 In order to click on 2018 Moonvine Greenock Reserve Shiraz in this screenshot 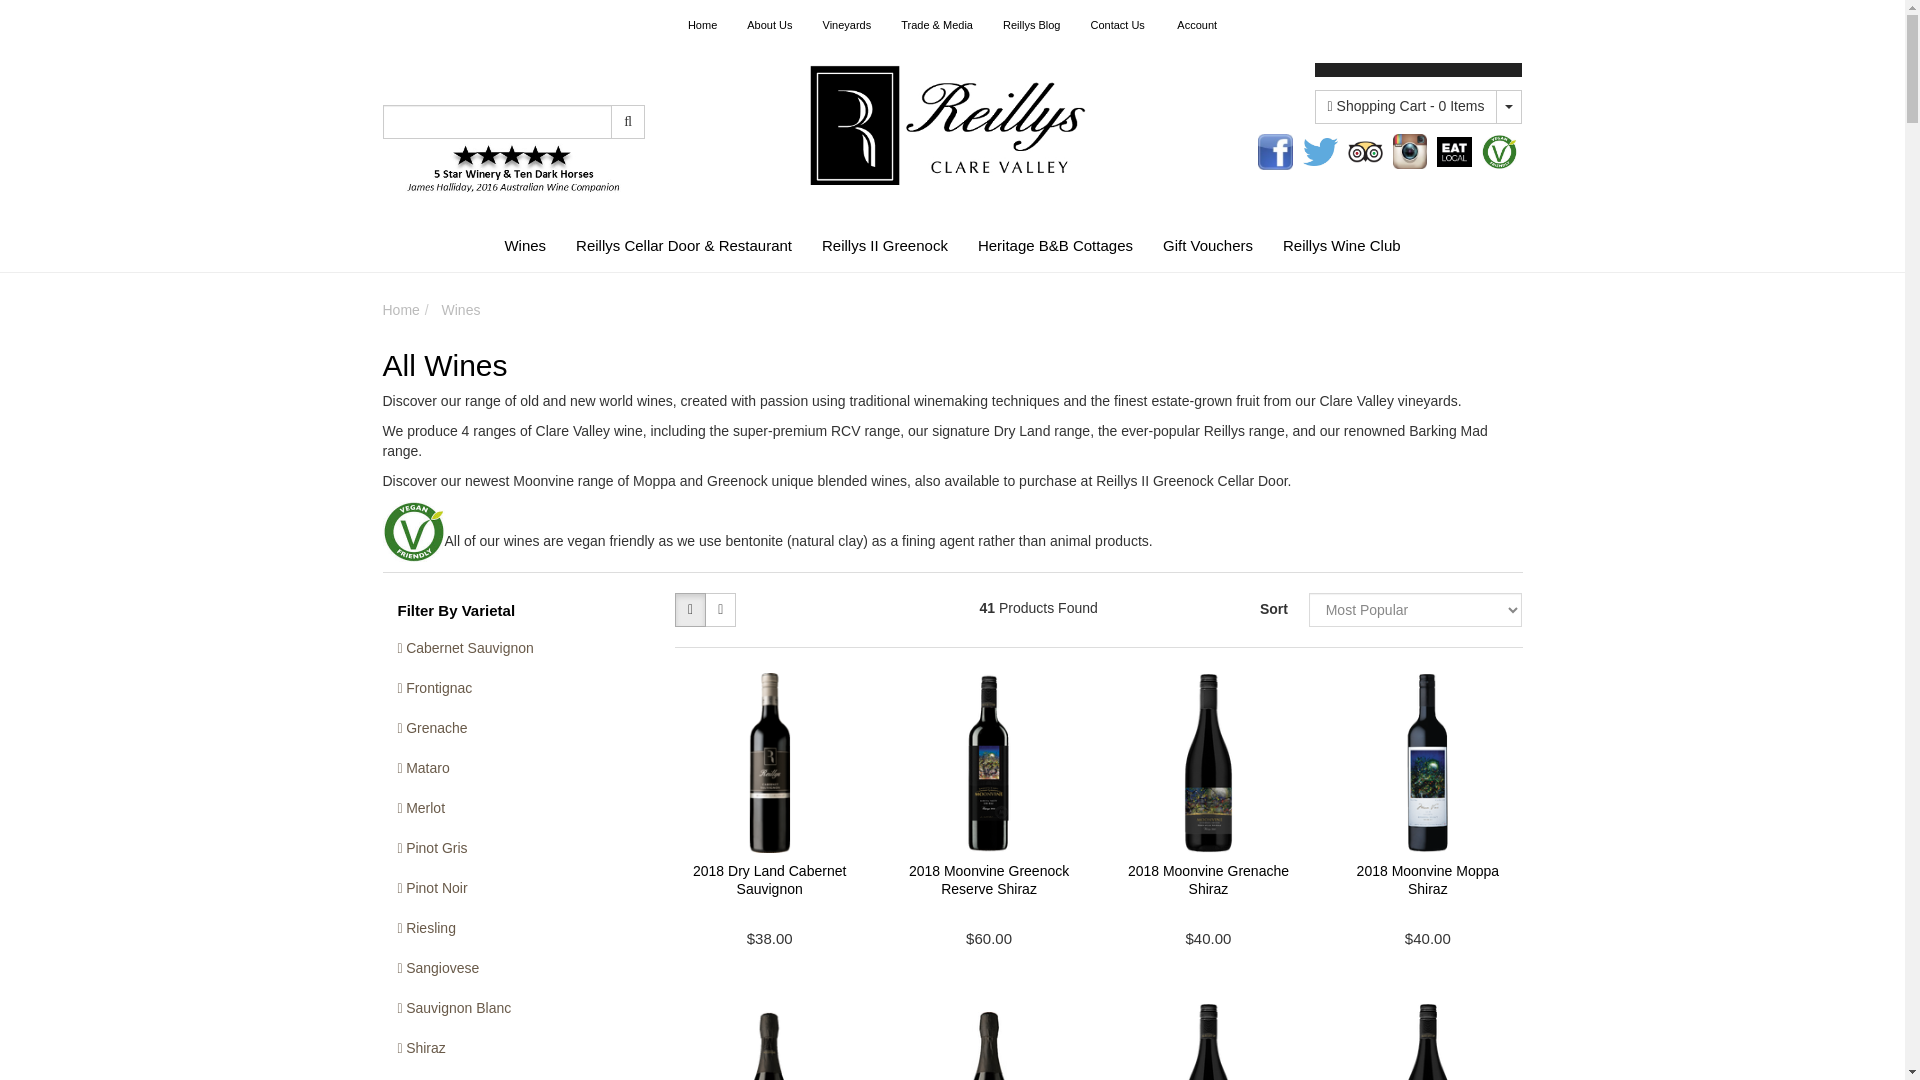, I will do `click(988, 880)`.